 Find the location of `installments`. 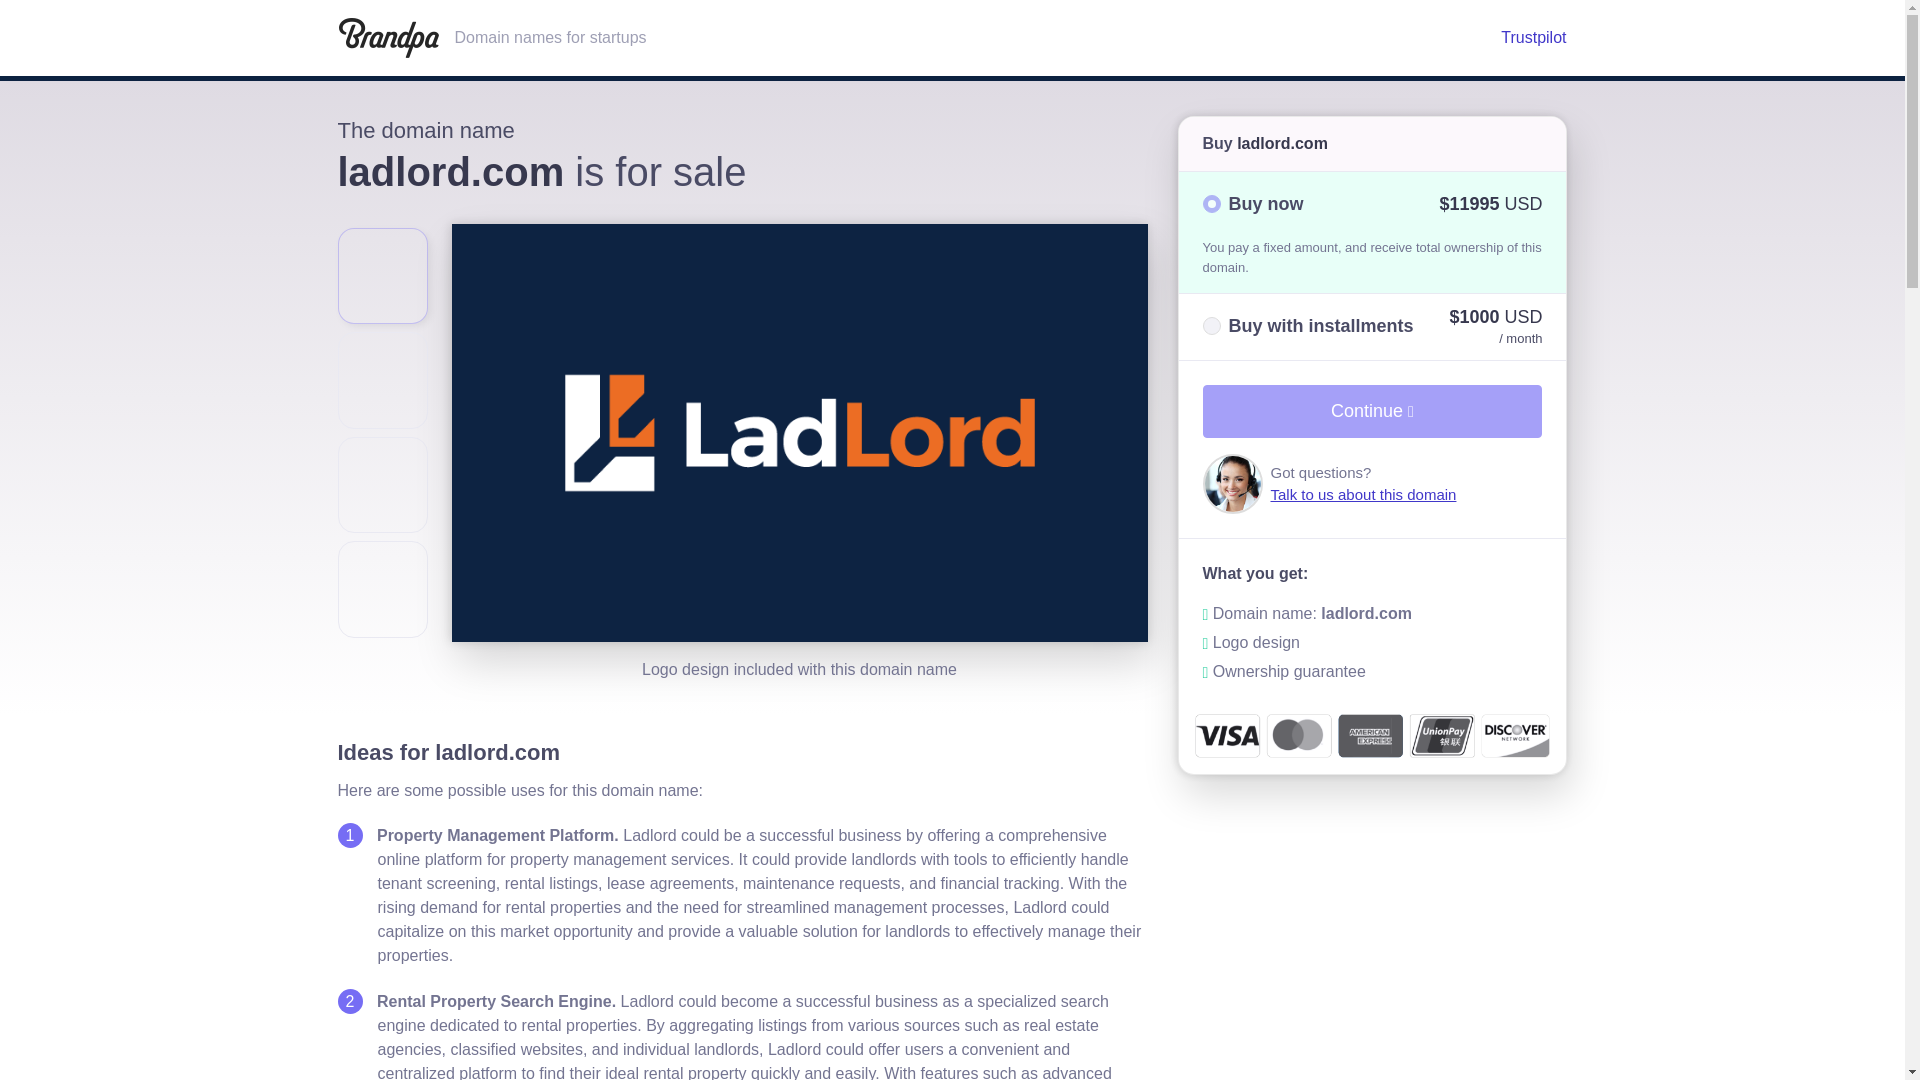

installments is located at coordinates (1210, 326).